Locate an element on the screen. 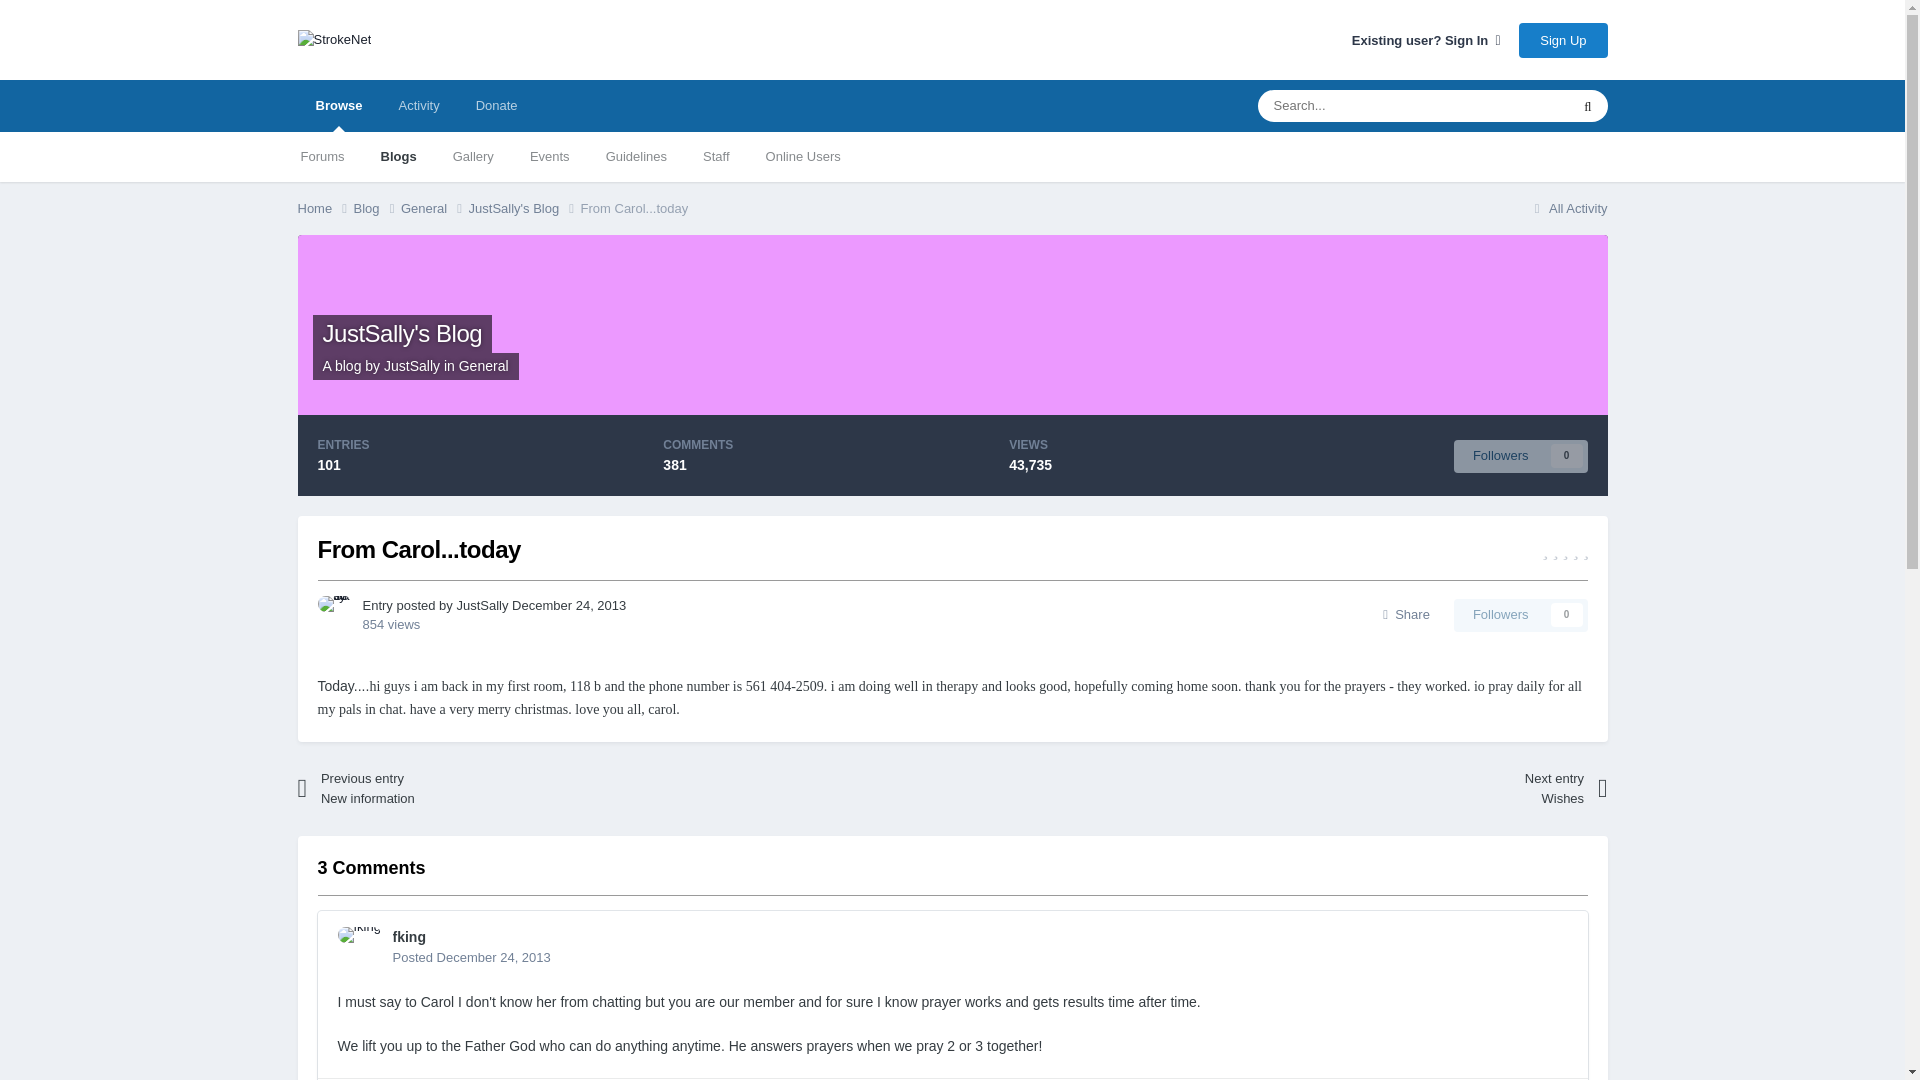  General is located at coordinates (483, 365).